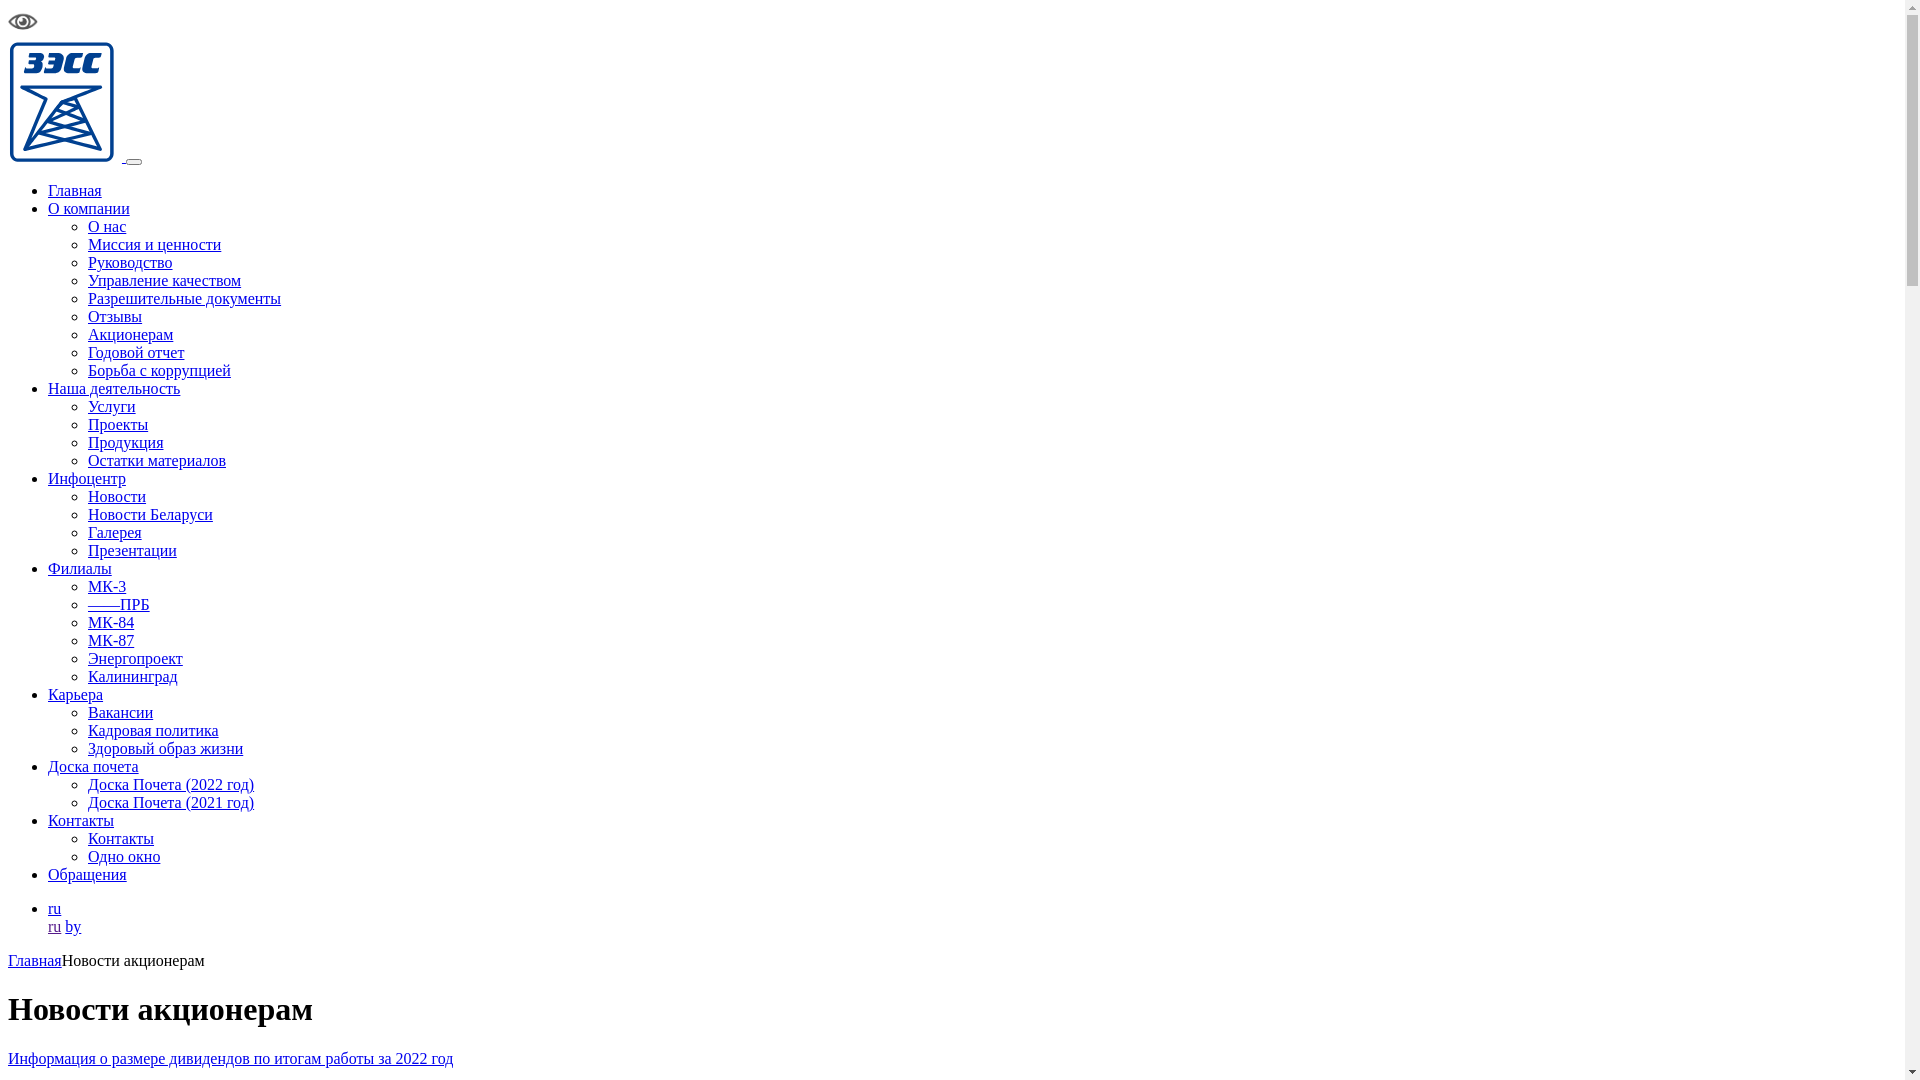 The image size is (1920, 1080). Describe the element at coordinates (54, 908) in the screenshot. I see `ru` at that location.